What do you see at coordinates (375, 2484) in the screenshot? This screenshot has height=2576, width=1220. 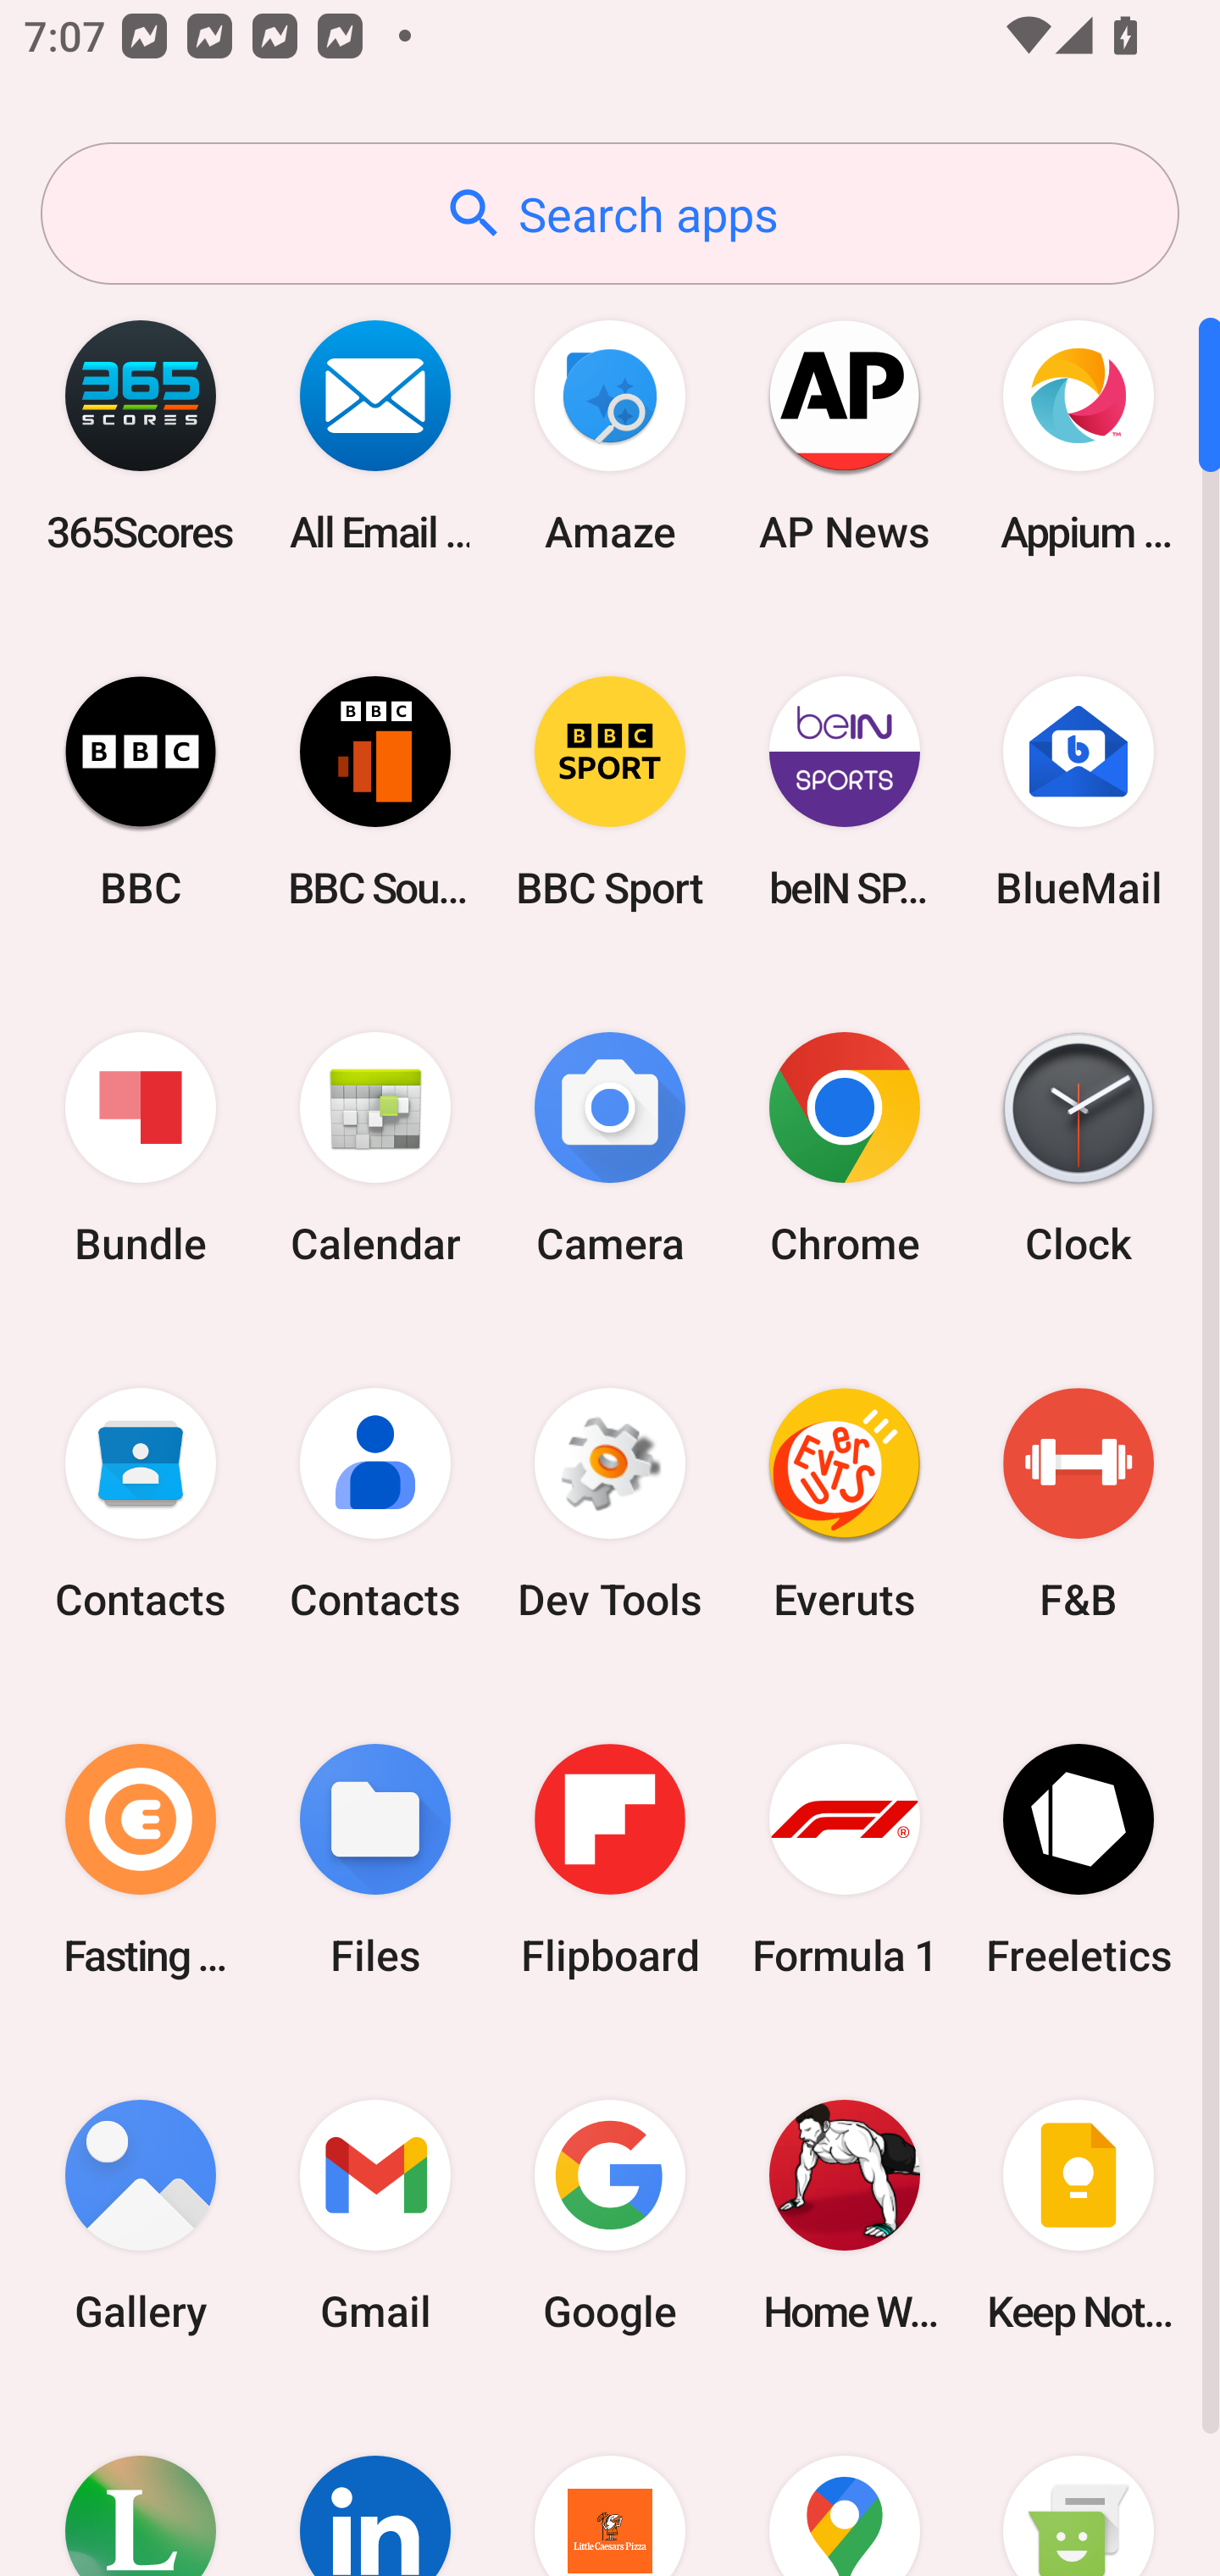 I see `LinkedIn` at bounding box center [375, 2484].